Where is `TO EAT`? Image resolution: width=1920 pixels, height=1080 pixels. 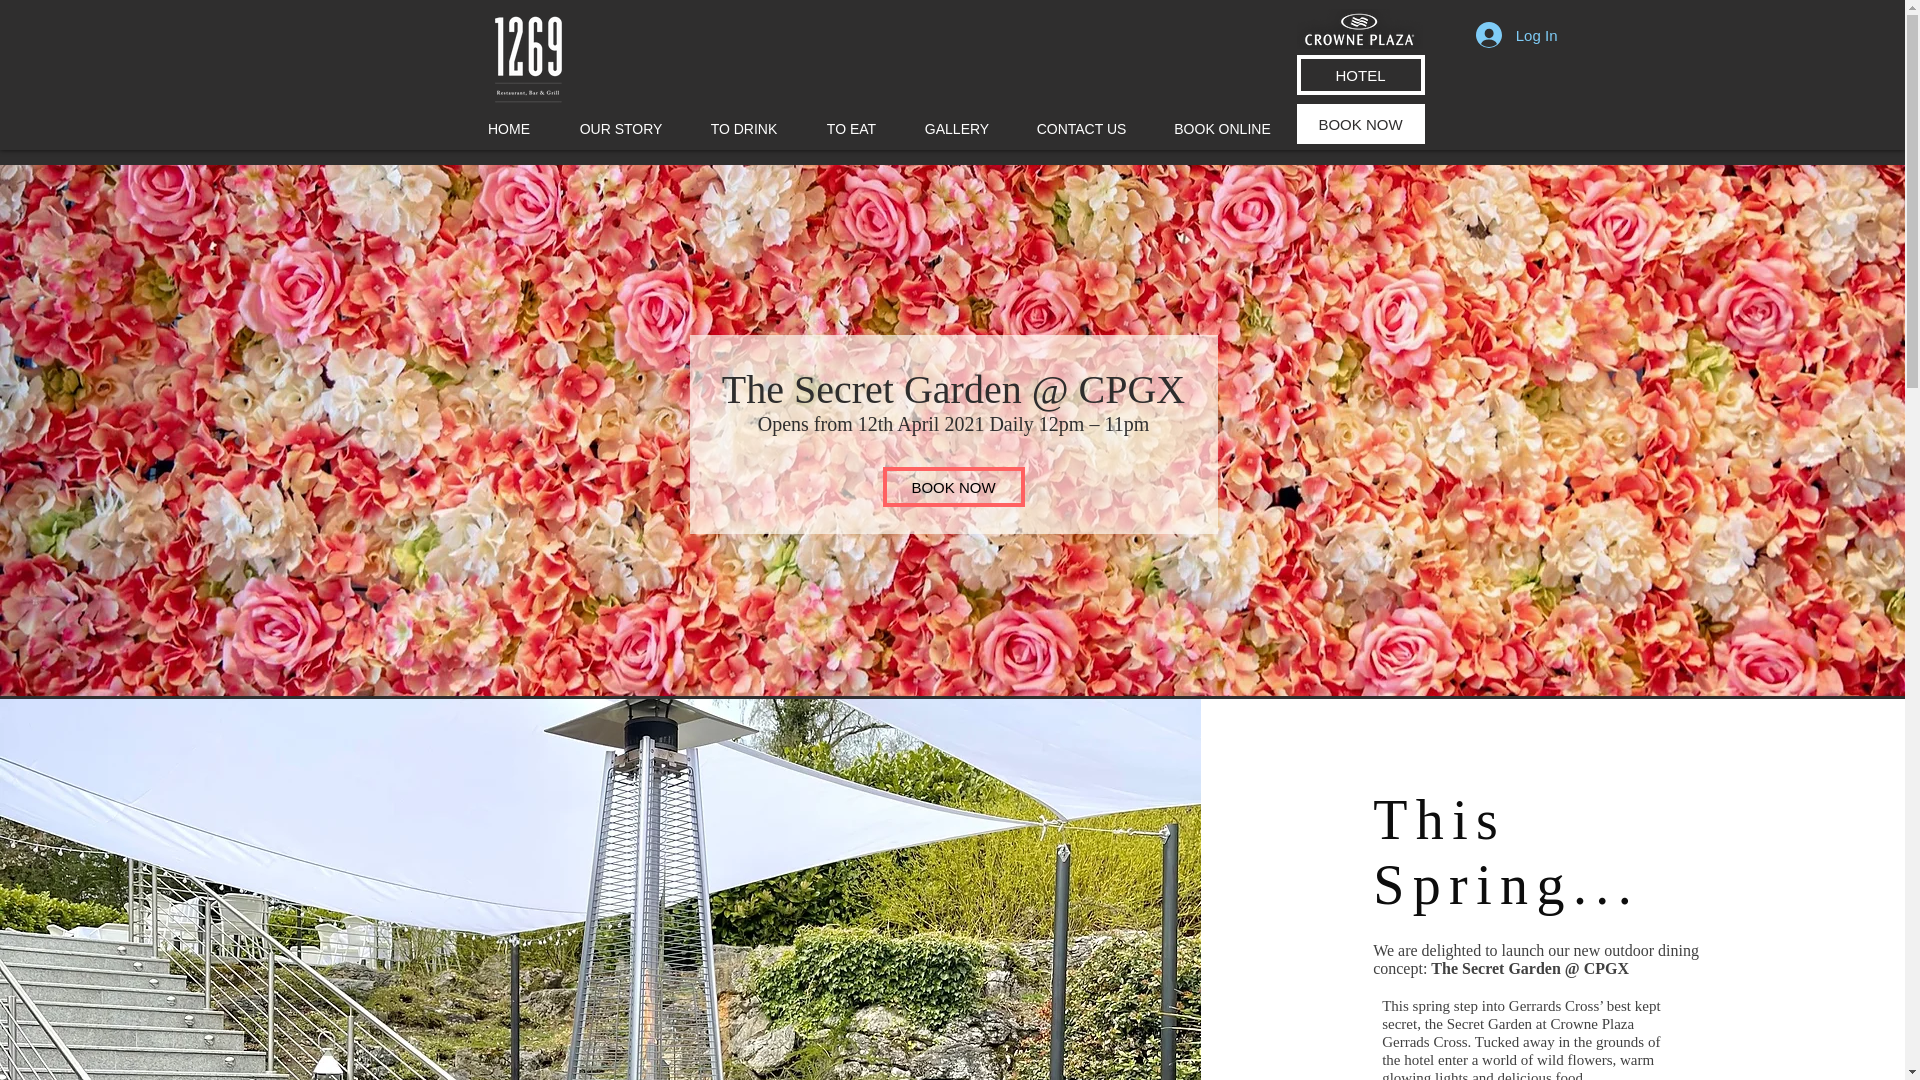 TO EAT is located at coordinates (852, 129).